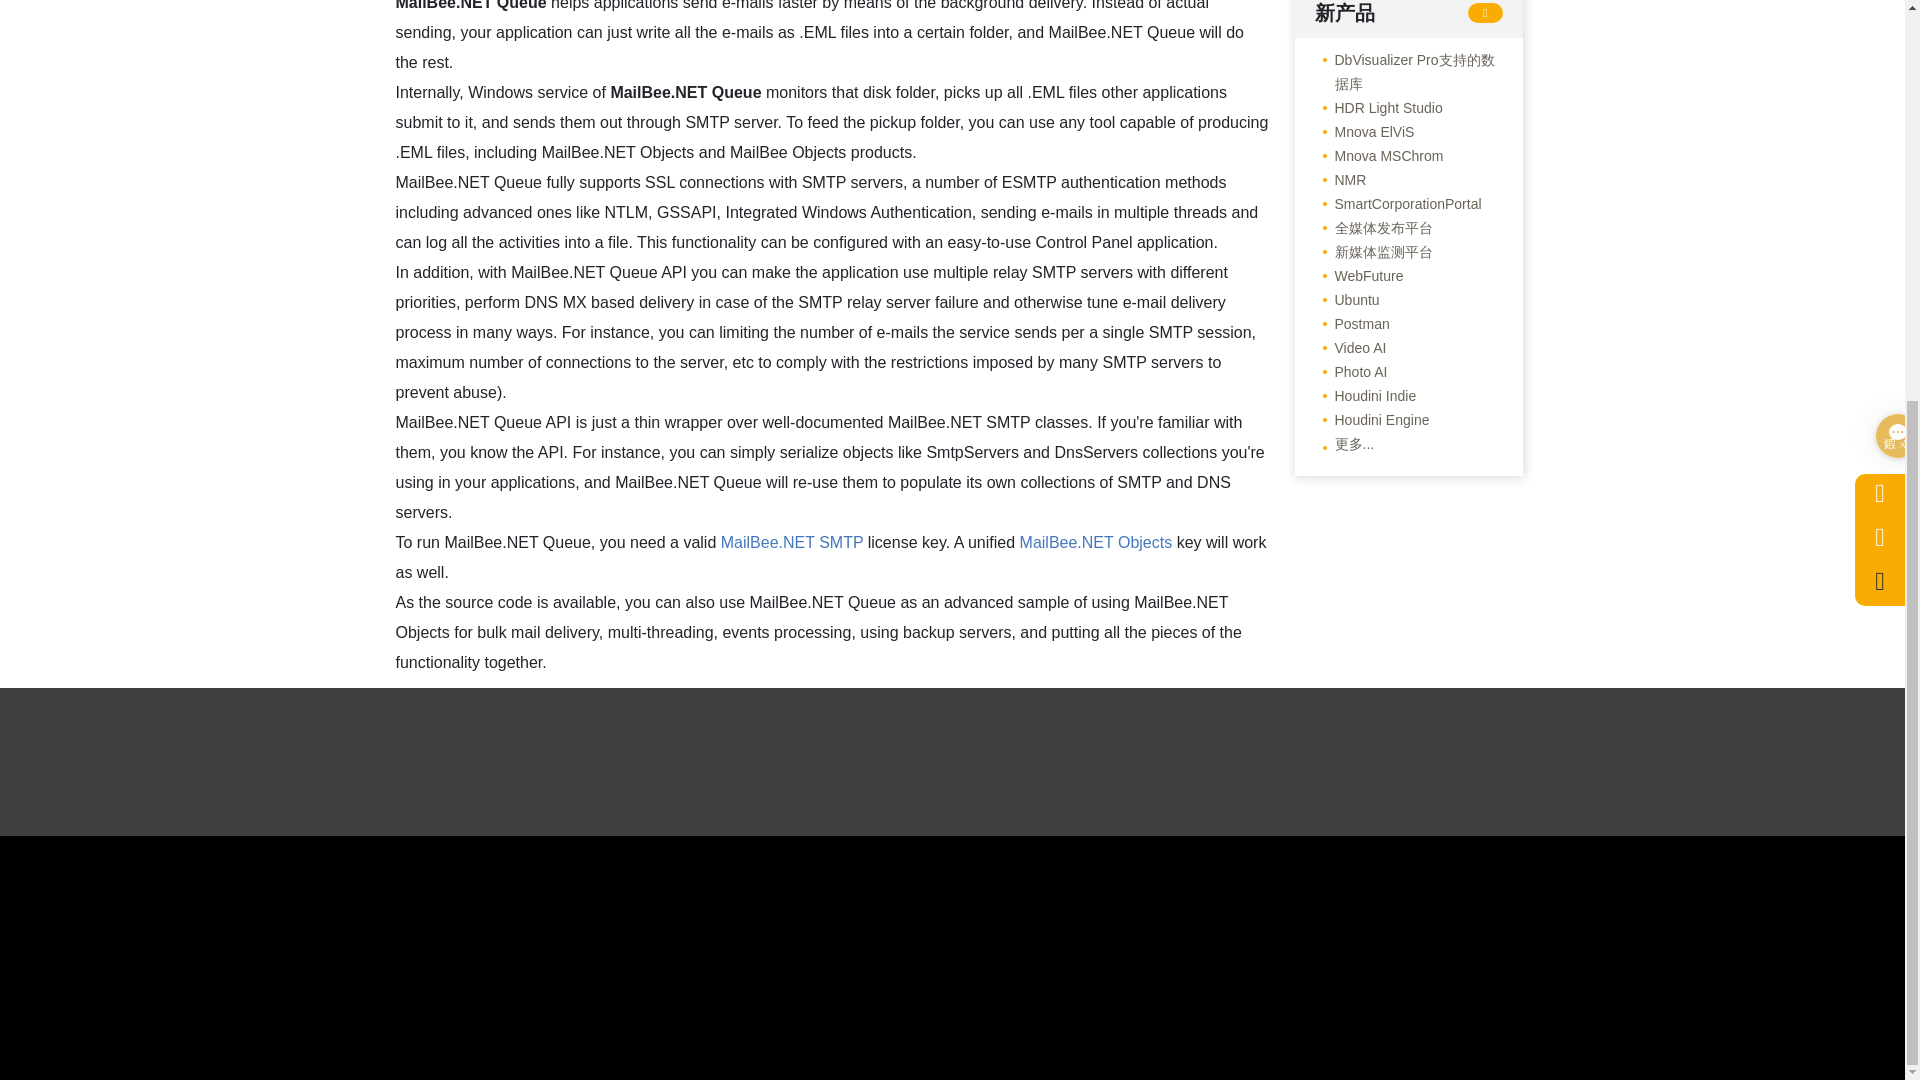 This screenshot has width=1920, height=1080. What do you see at coordinates (1370, 420) in the screenshot?
I see `Houdini Engine` at bounding box center [1370, 420].